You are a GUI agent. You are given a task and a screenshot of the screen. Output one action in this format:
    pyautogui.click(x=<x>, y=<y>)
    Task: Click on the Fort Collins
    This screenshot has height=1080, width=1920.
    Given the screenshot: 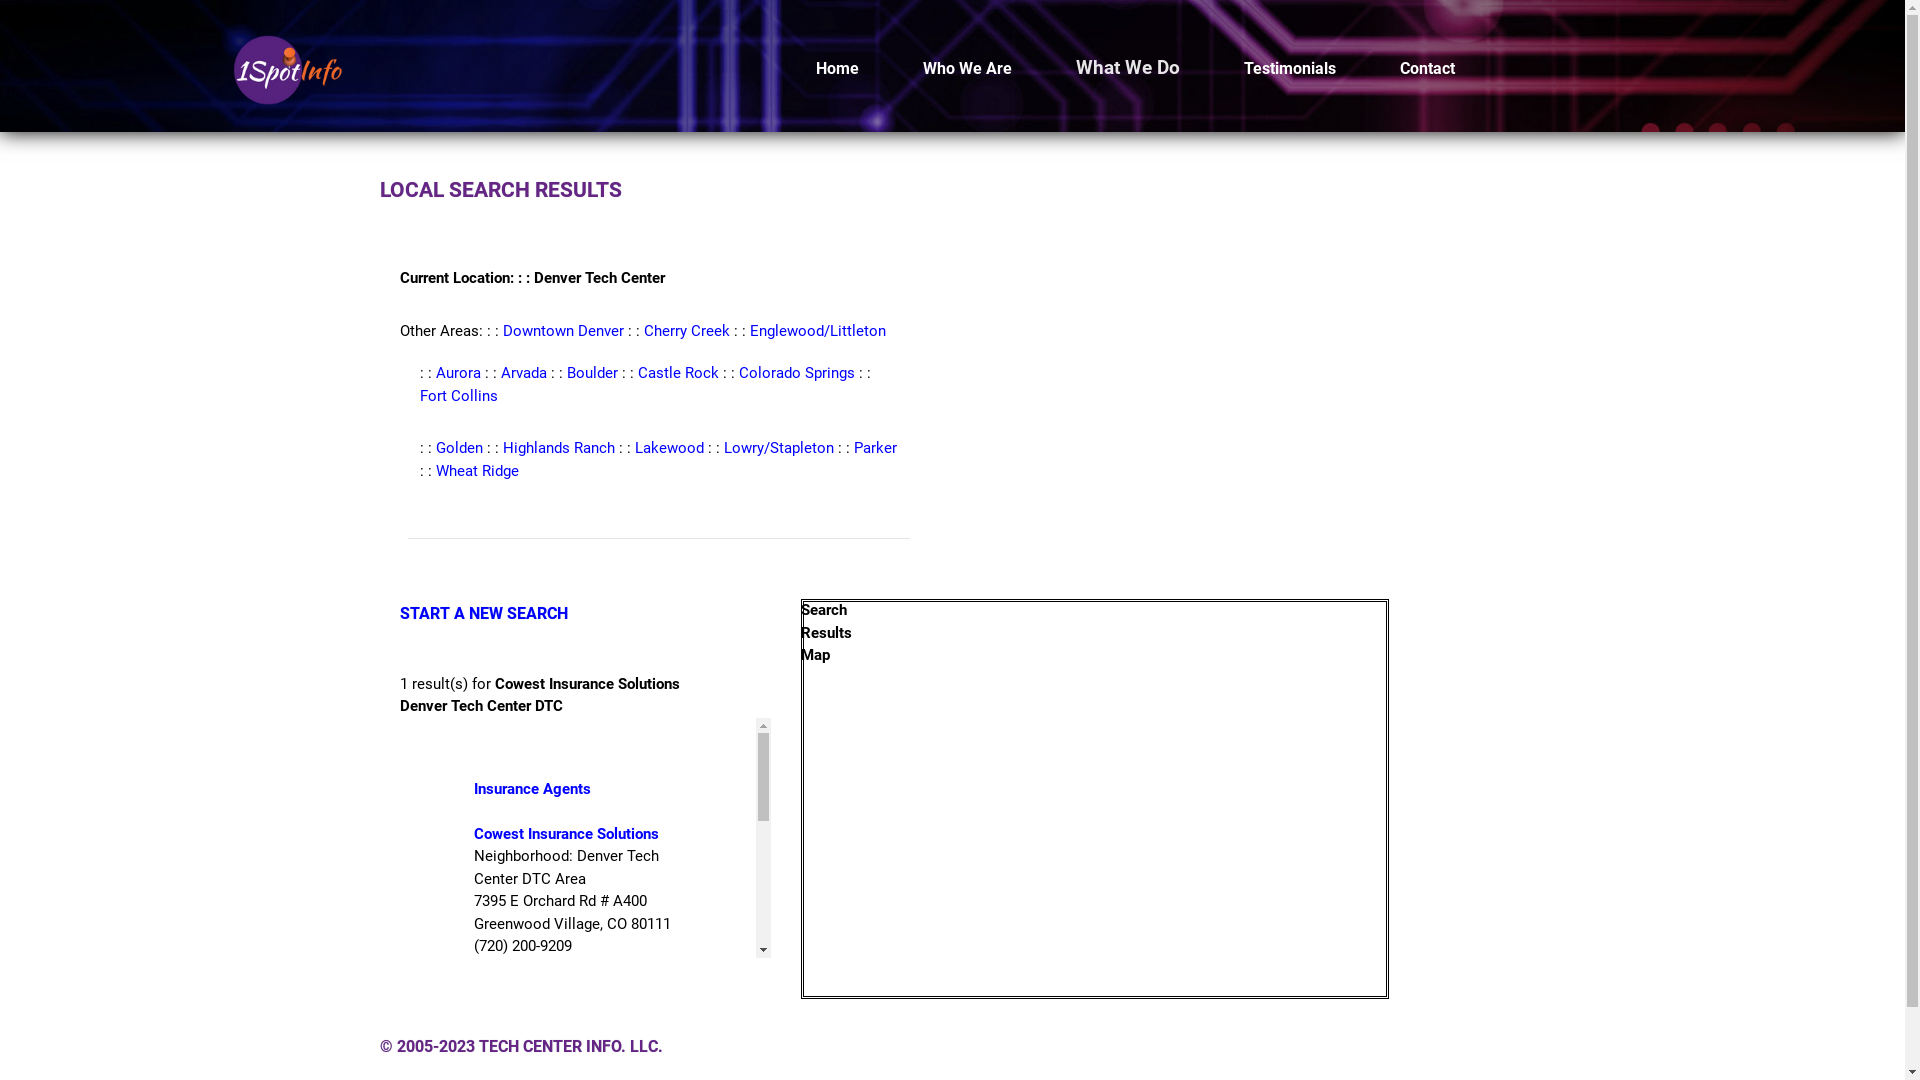 What is the action you would take?
    pyautogui.click(x=459, y=396)
    